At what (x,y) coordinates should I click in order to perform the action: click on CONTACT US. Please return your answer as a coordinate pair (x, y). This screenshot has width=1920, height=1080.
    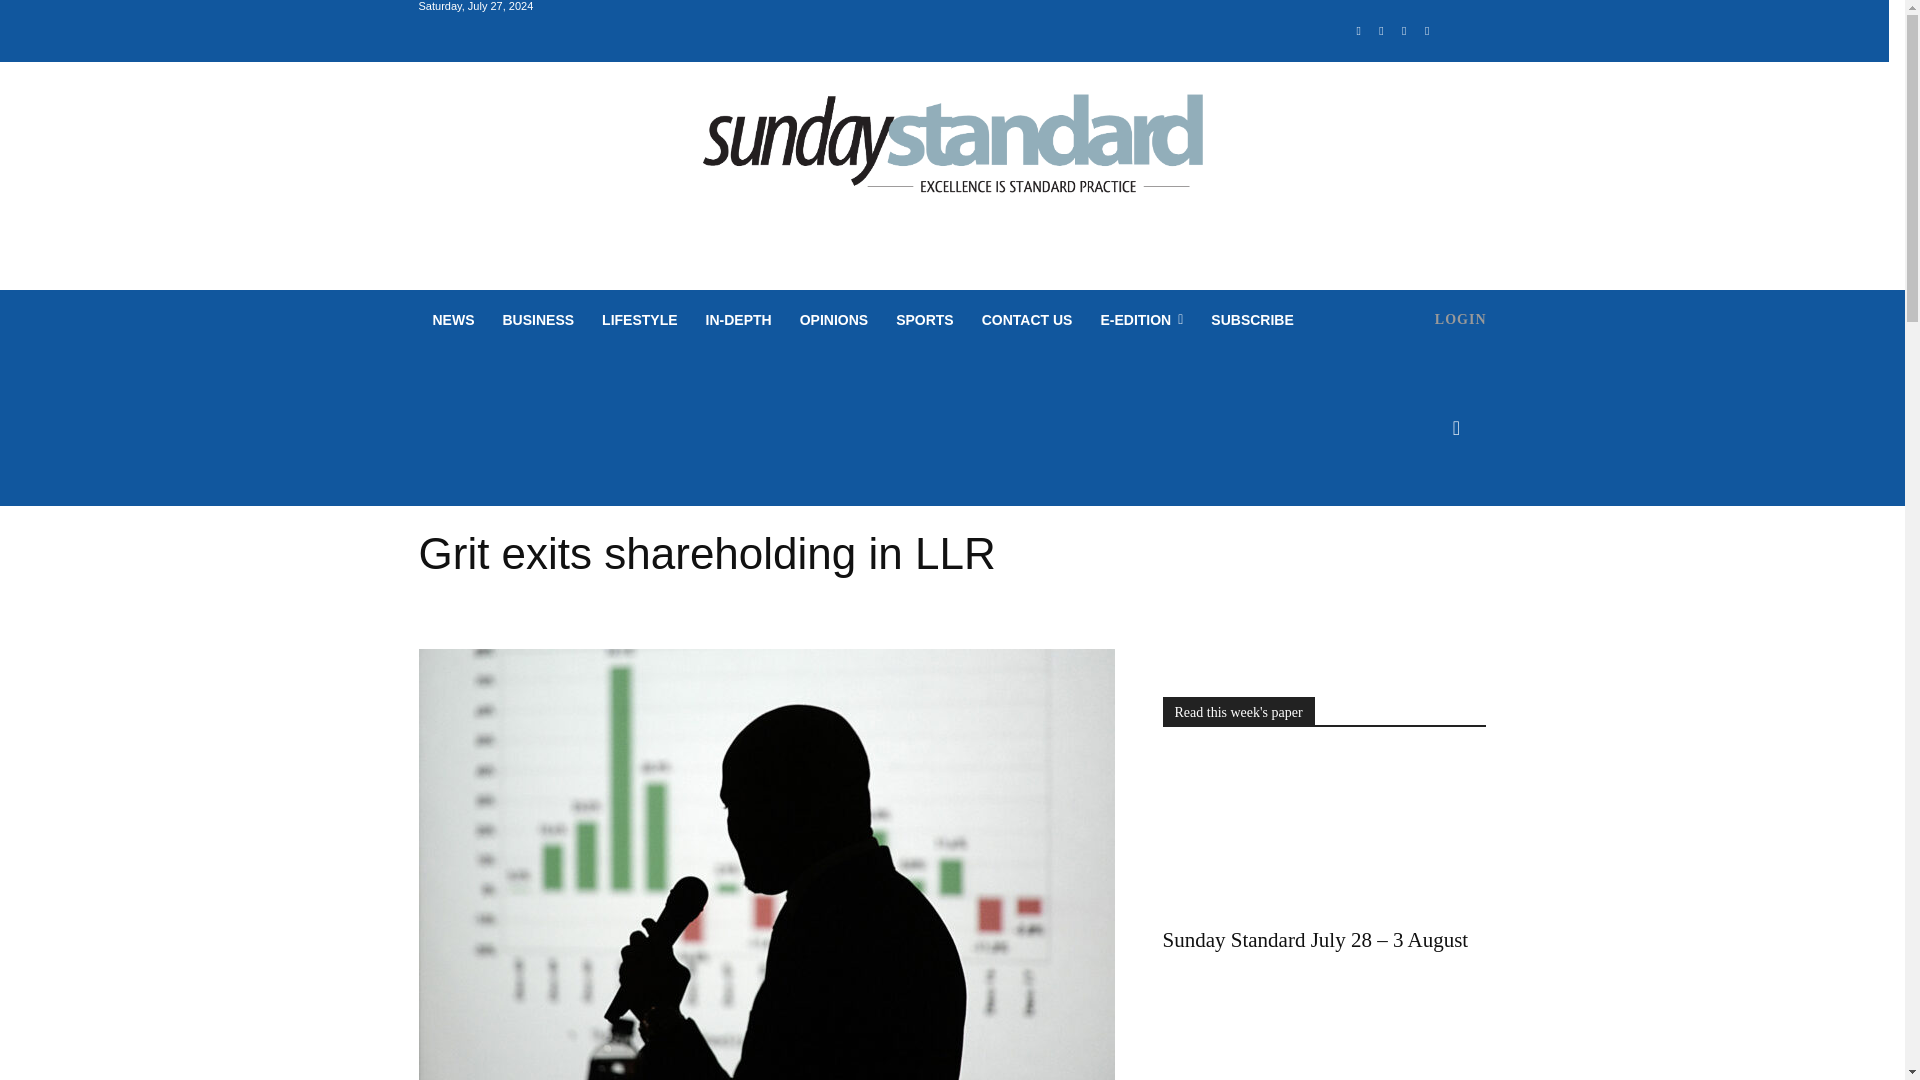
    Looking at the image, I should click on (1026, 320).